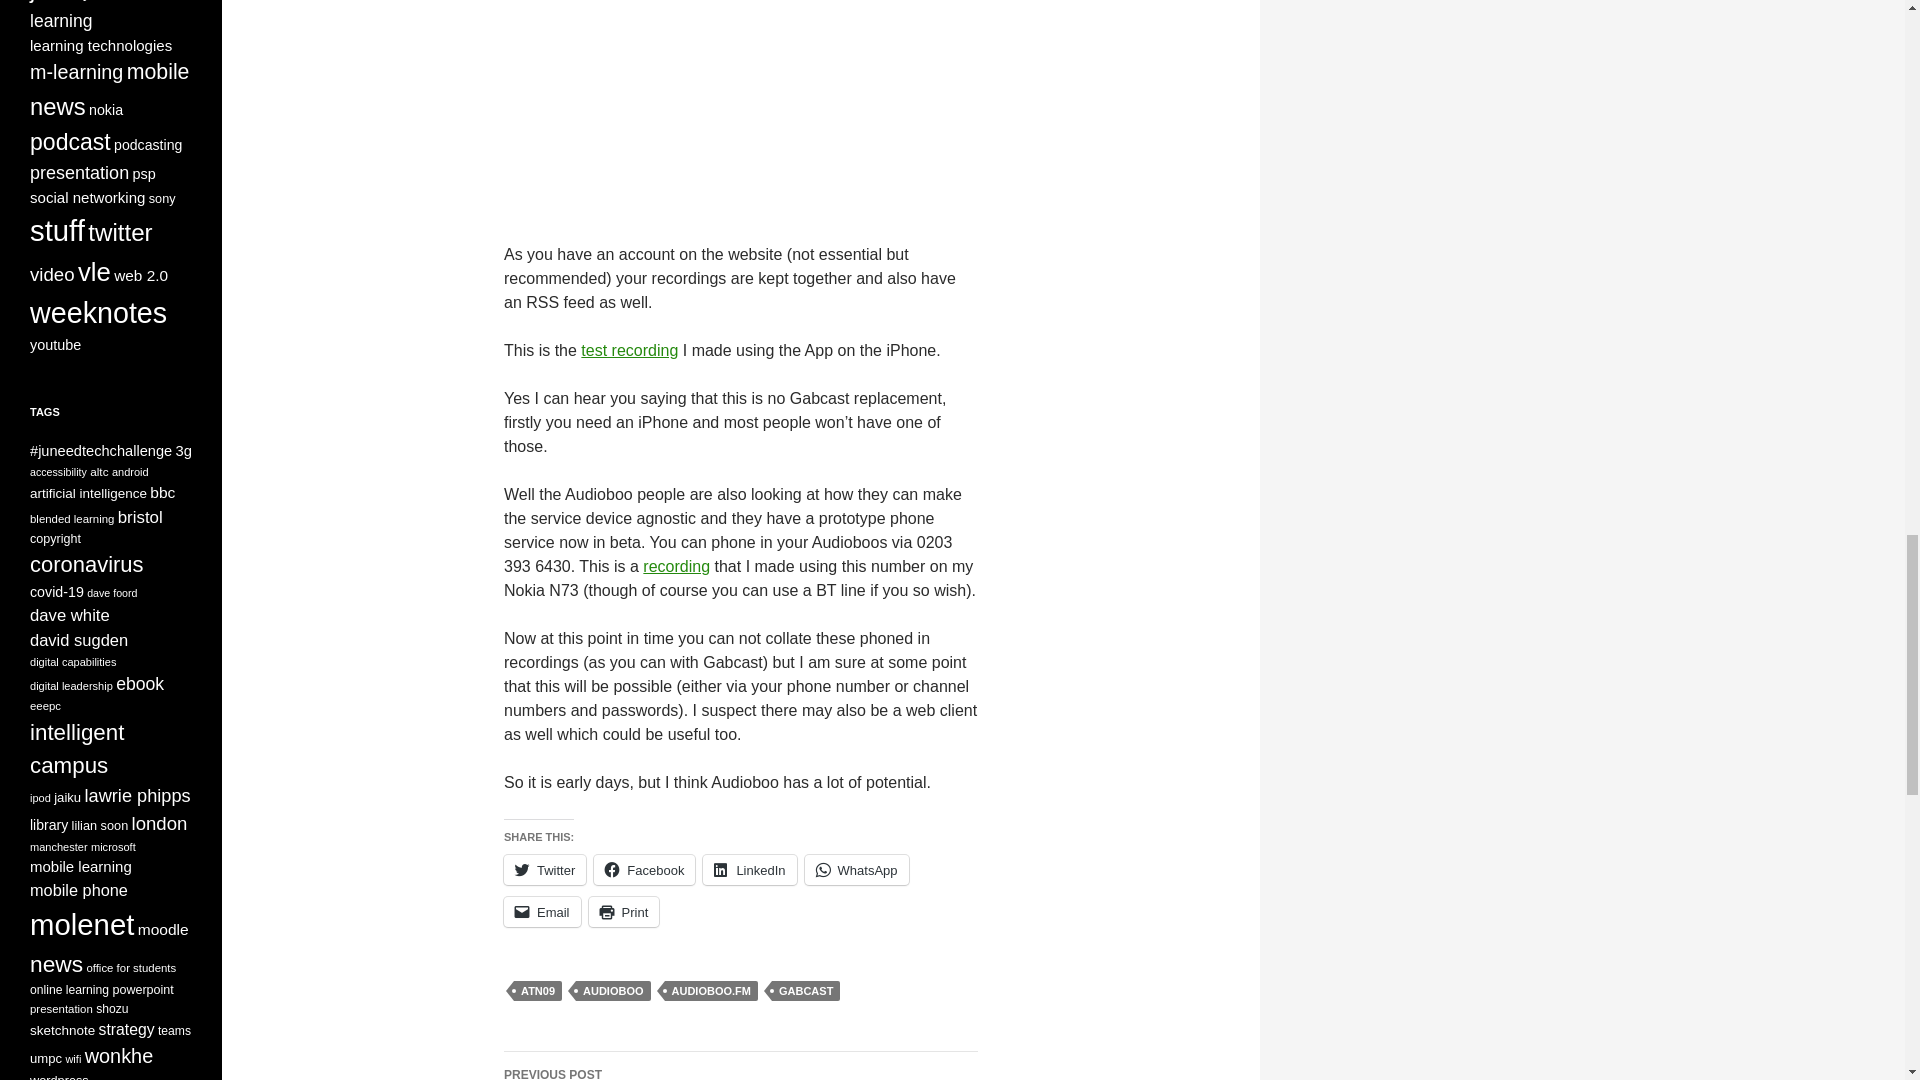  What do you see at coordinates (711, 990) in the screenshot?
I see `AUDIOBOO.FM` at bounding box center [711, 990].